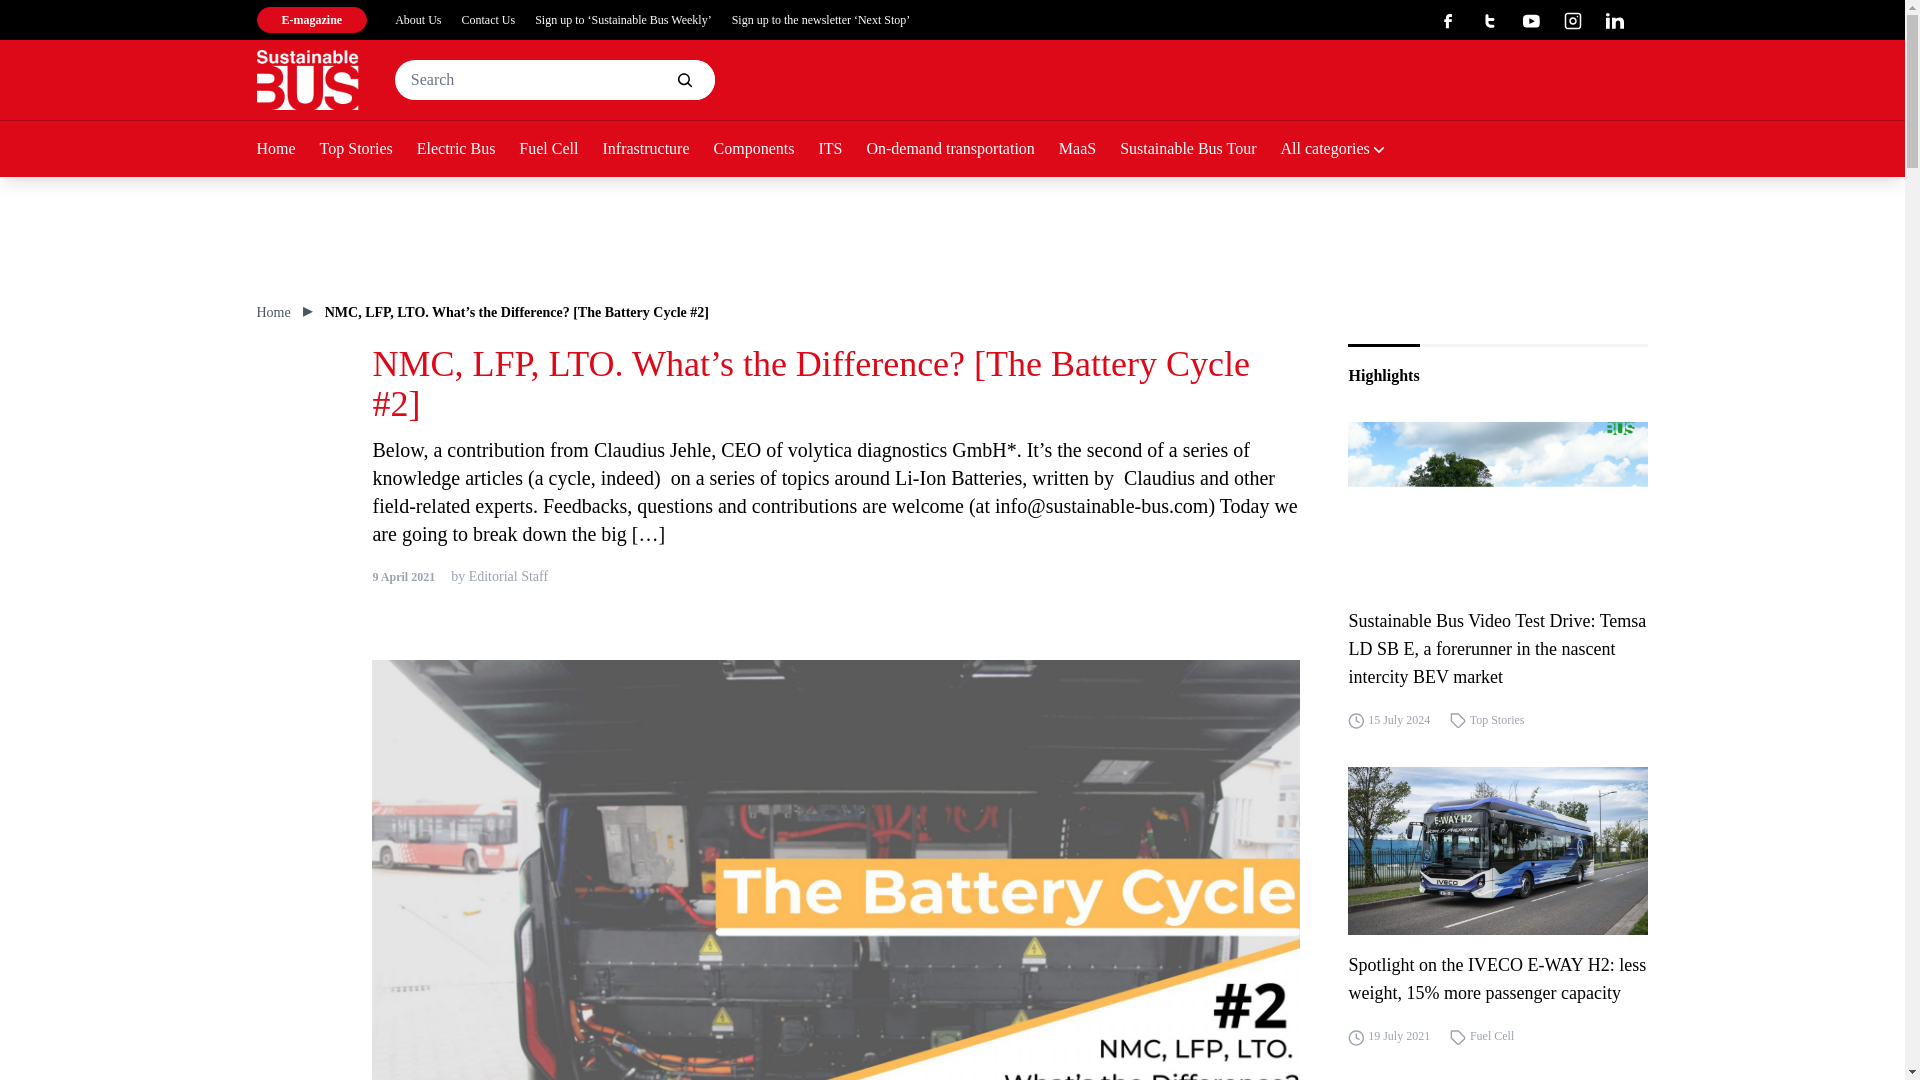  I want to click on Fuel Cell, so click(560, 150).